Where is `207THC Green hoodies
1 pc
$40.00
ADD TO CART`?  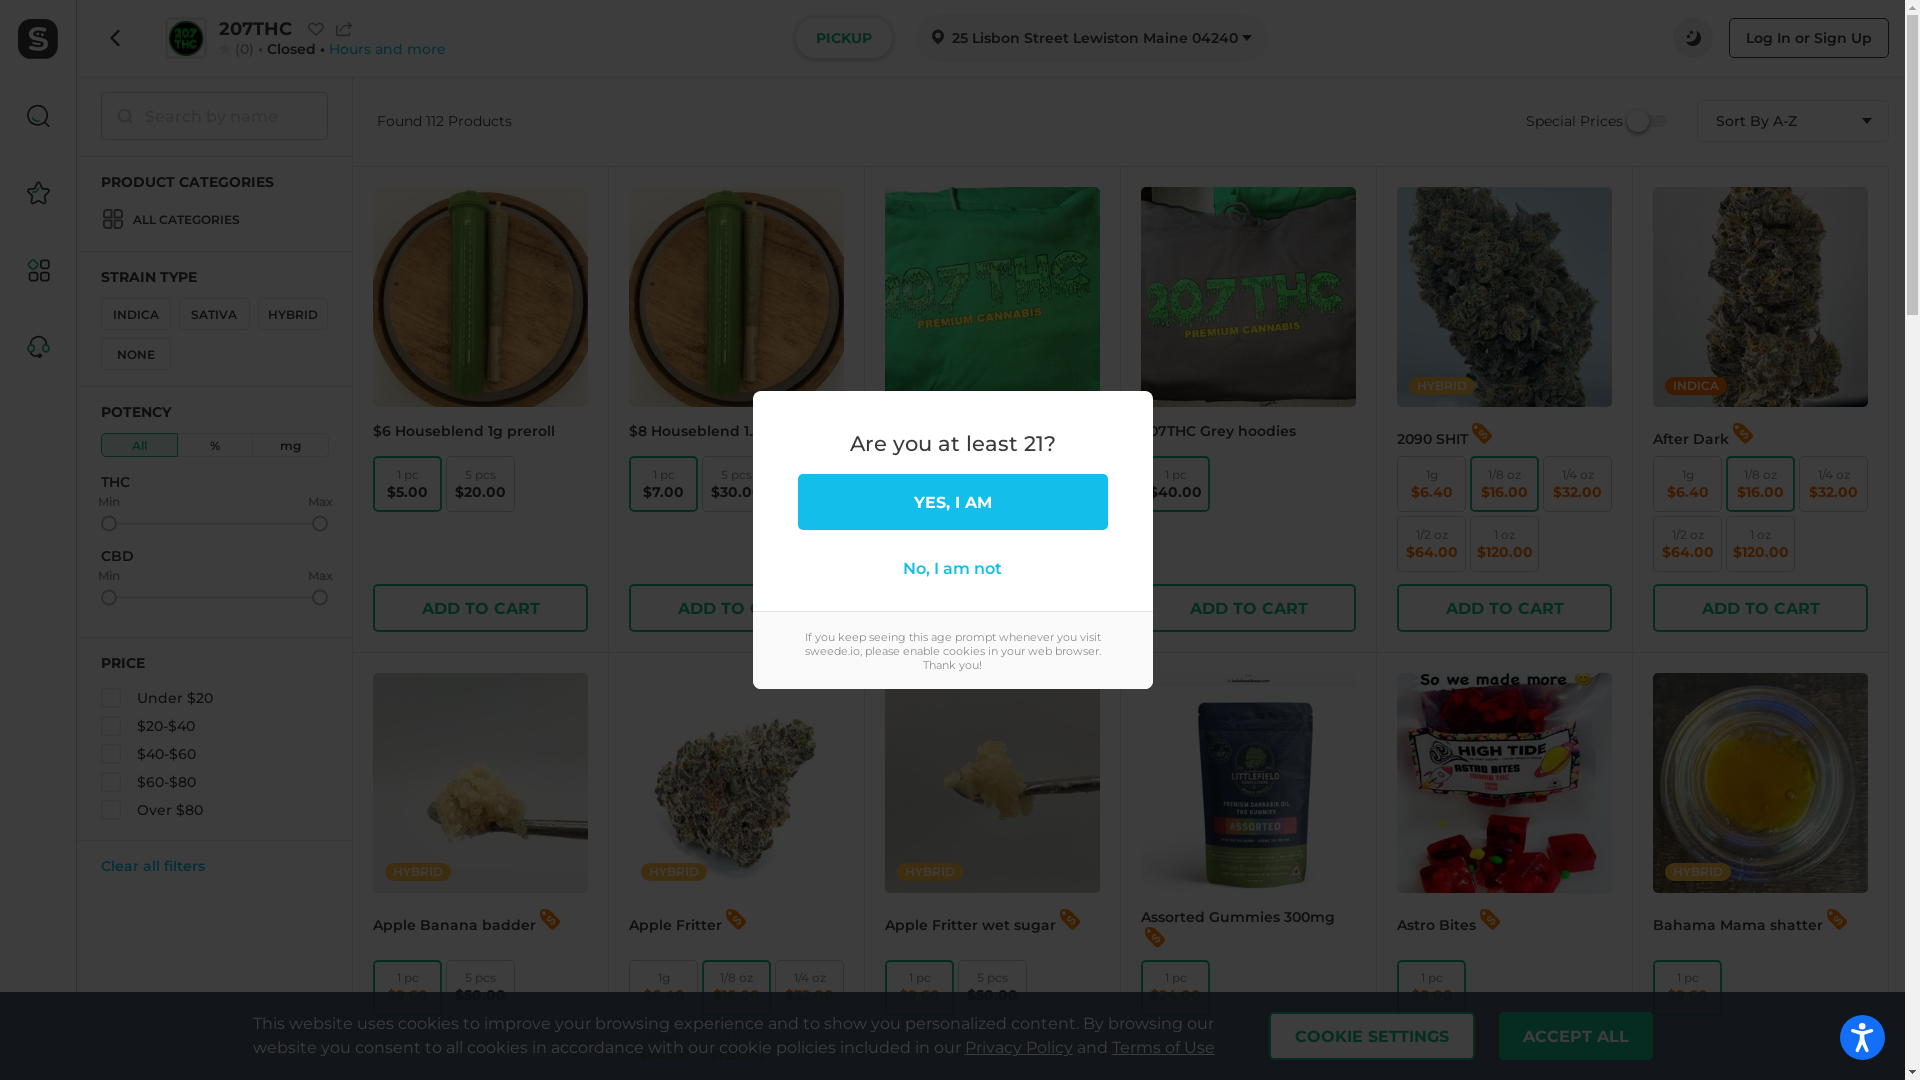 207THC Green hoodies
1 pc
$40.00
ADD TO CART is located at coordinates (992, 410).